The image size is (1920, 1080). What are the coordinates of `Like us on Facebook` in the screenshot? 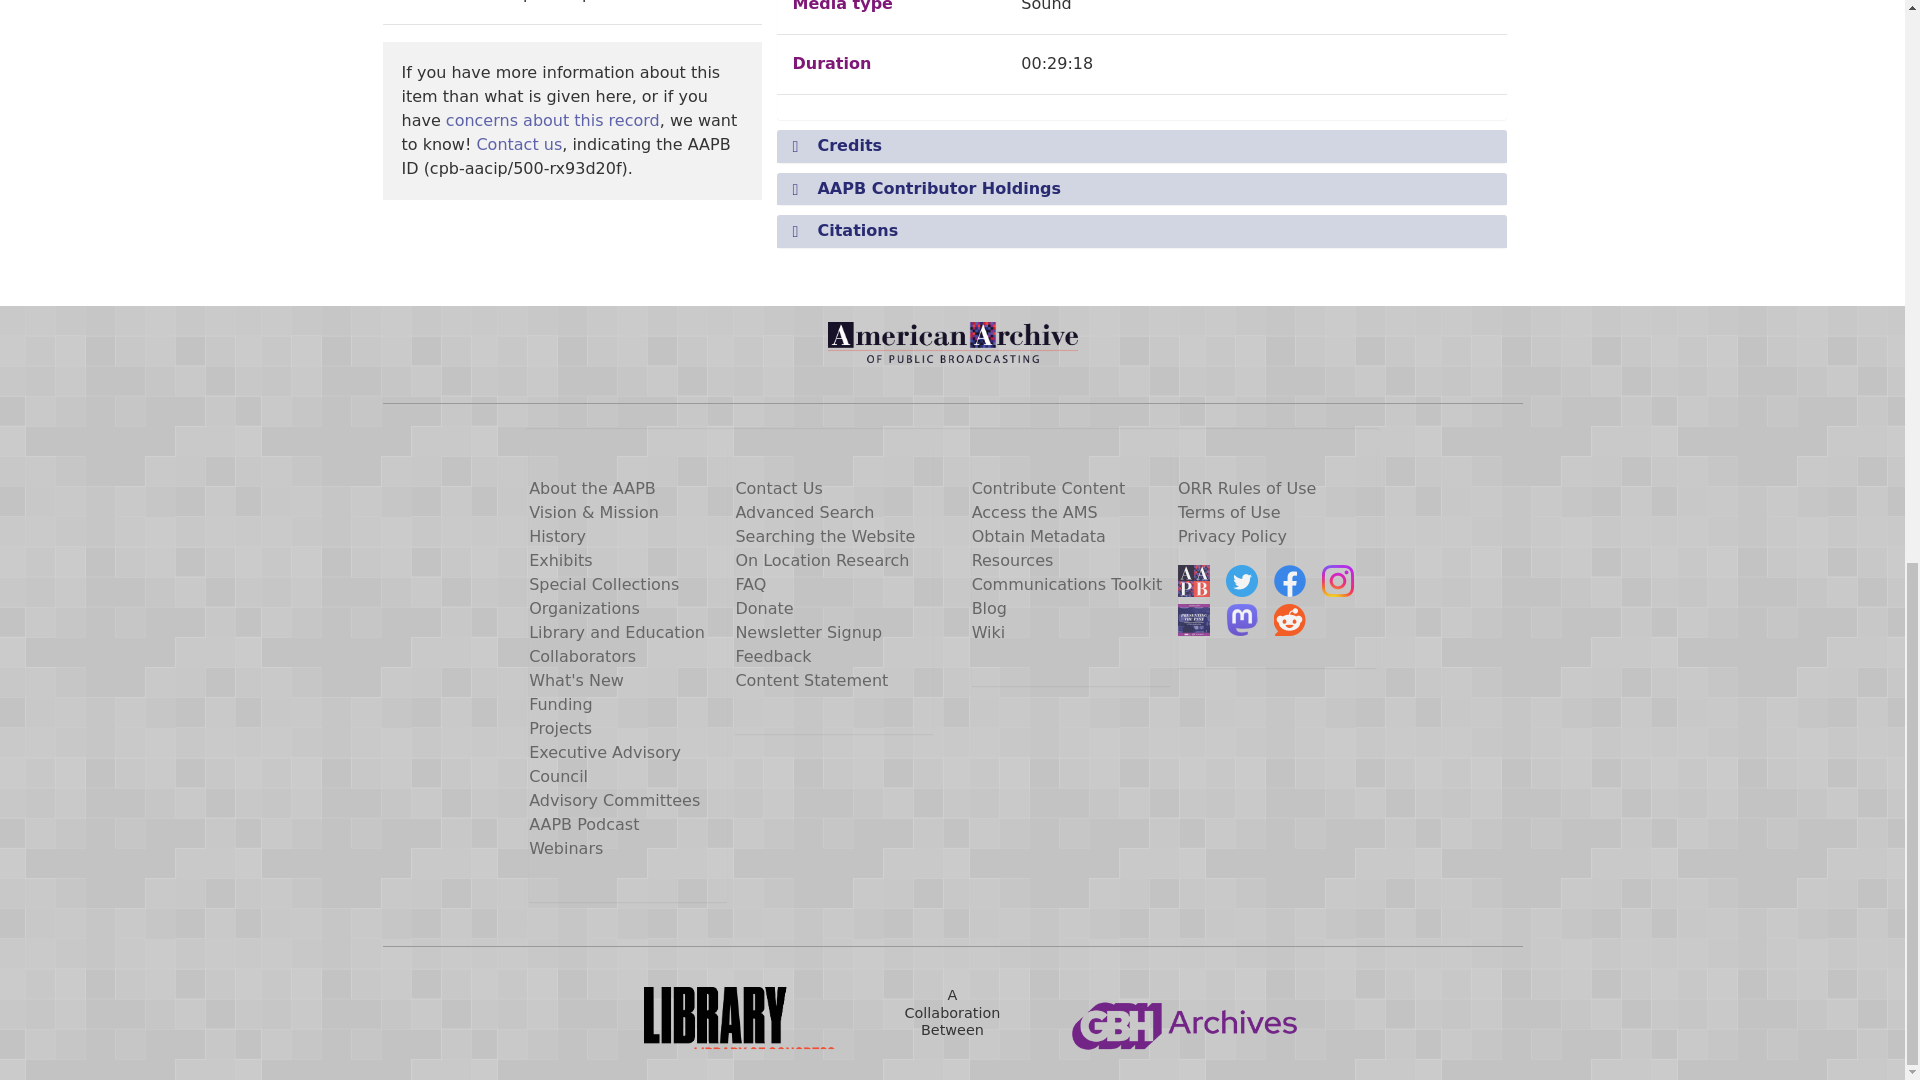 It's located at (1290, 580).